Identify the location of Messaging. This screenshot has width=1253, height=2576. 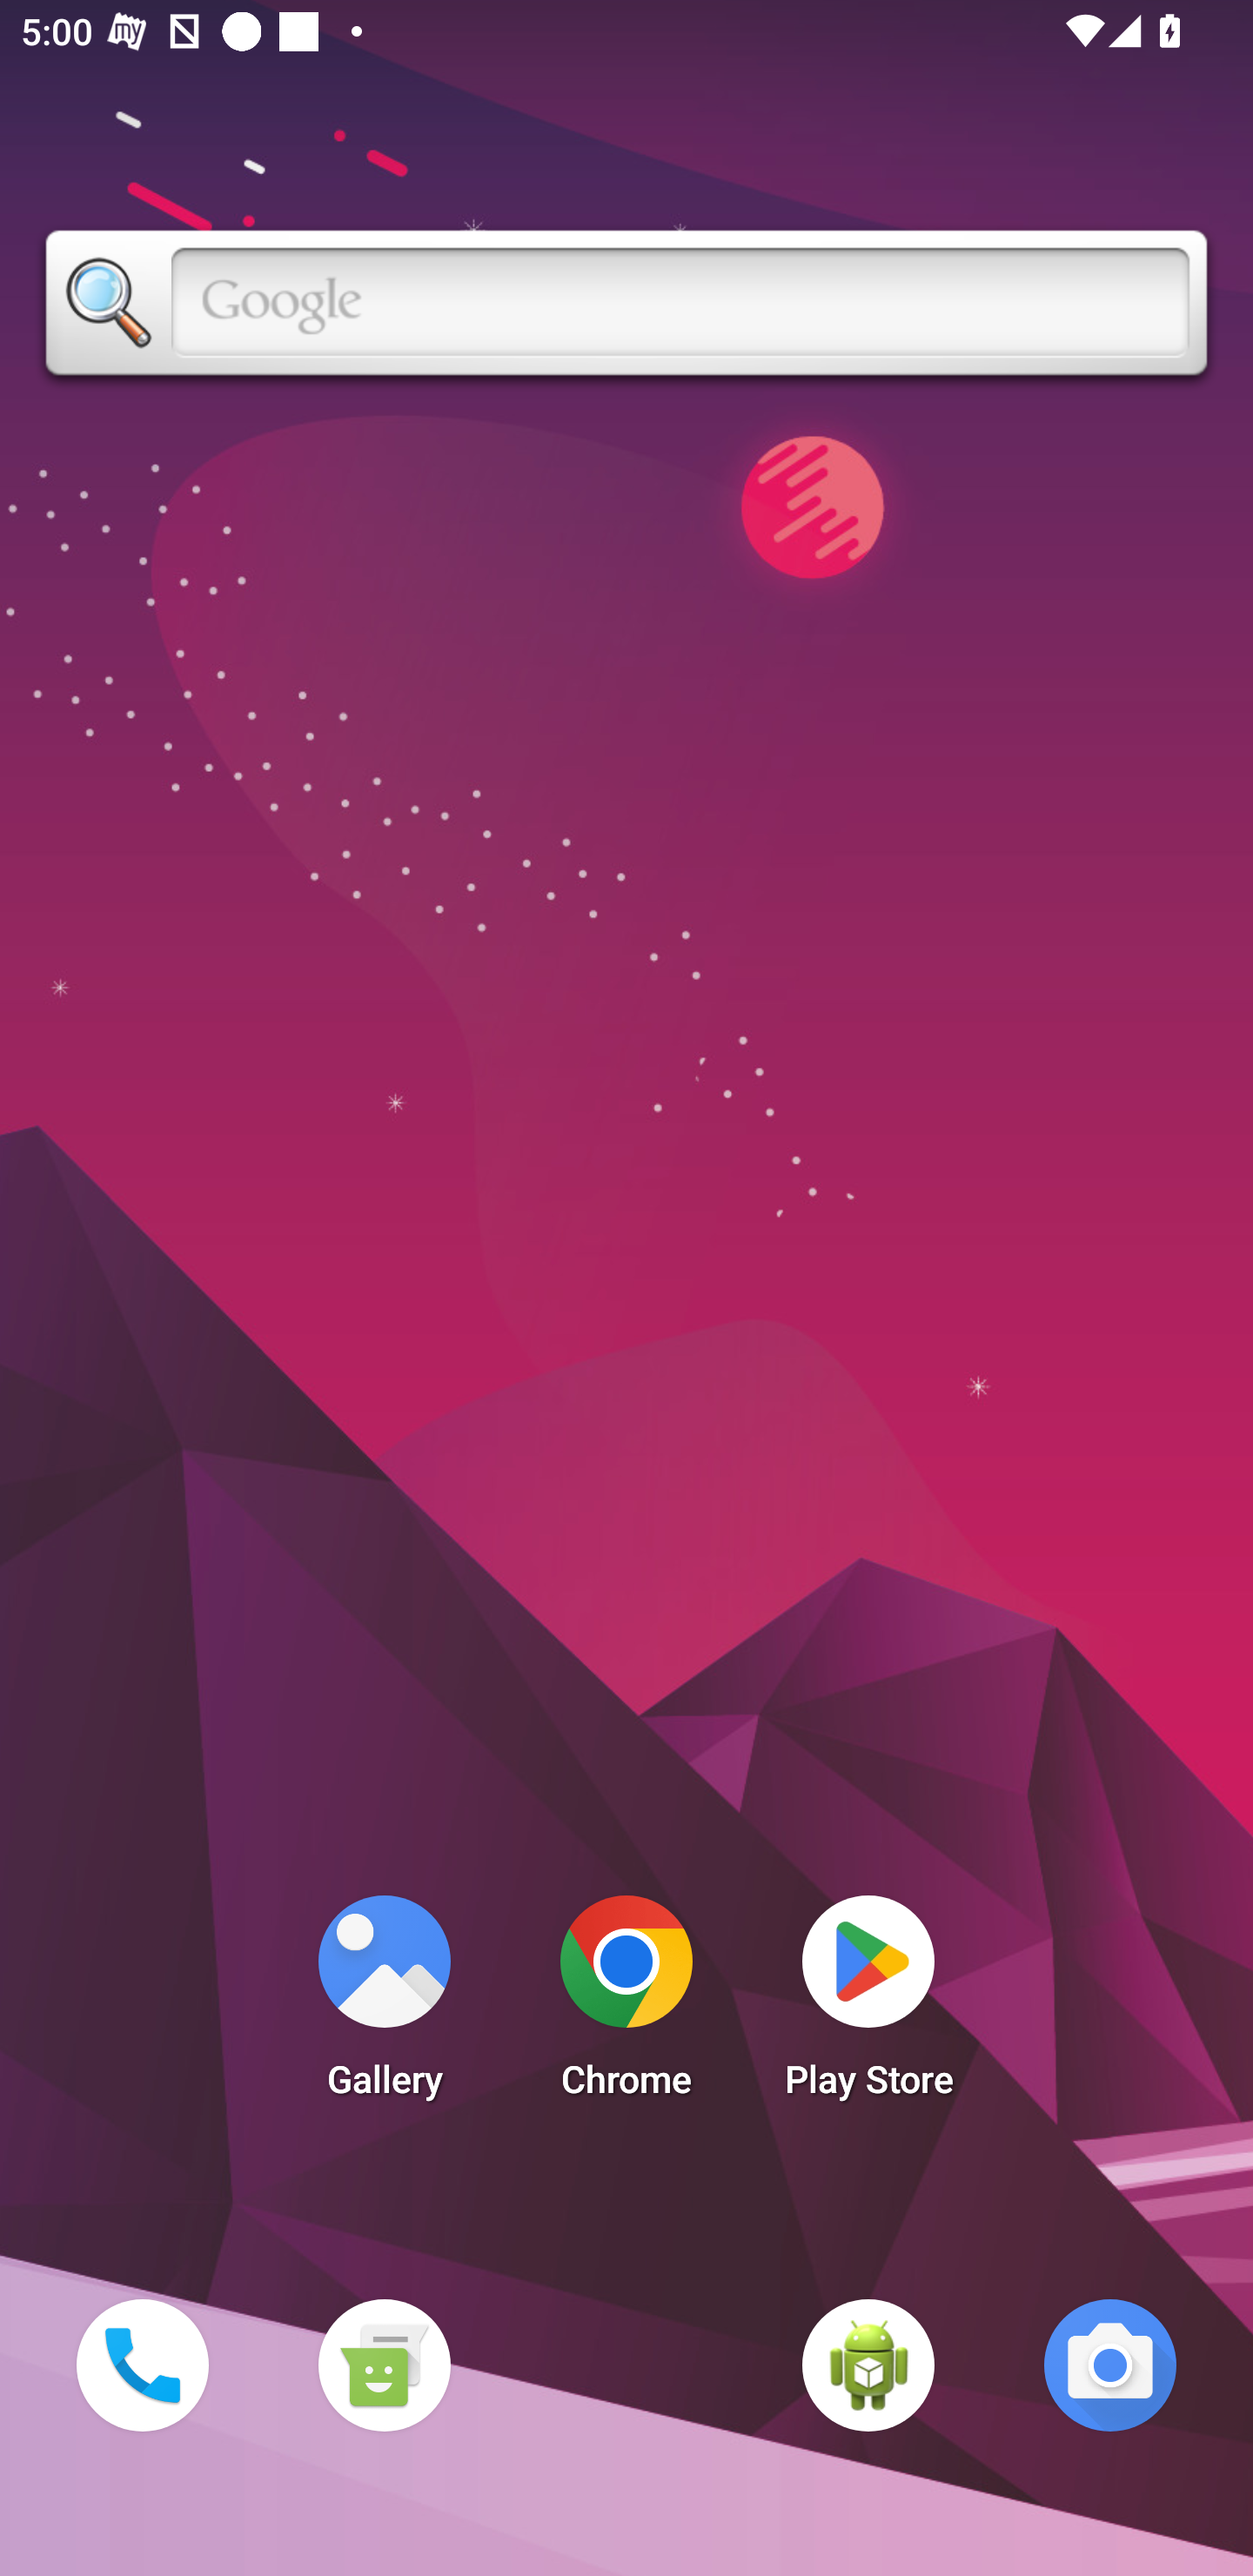
(384, 2365).